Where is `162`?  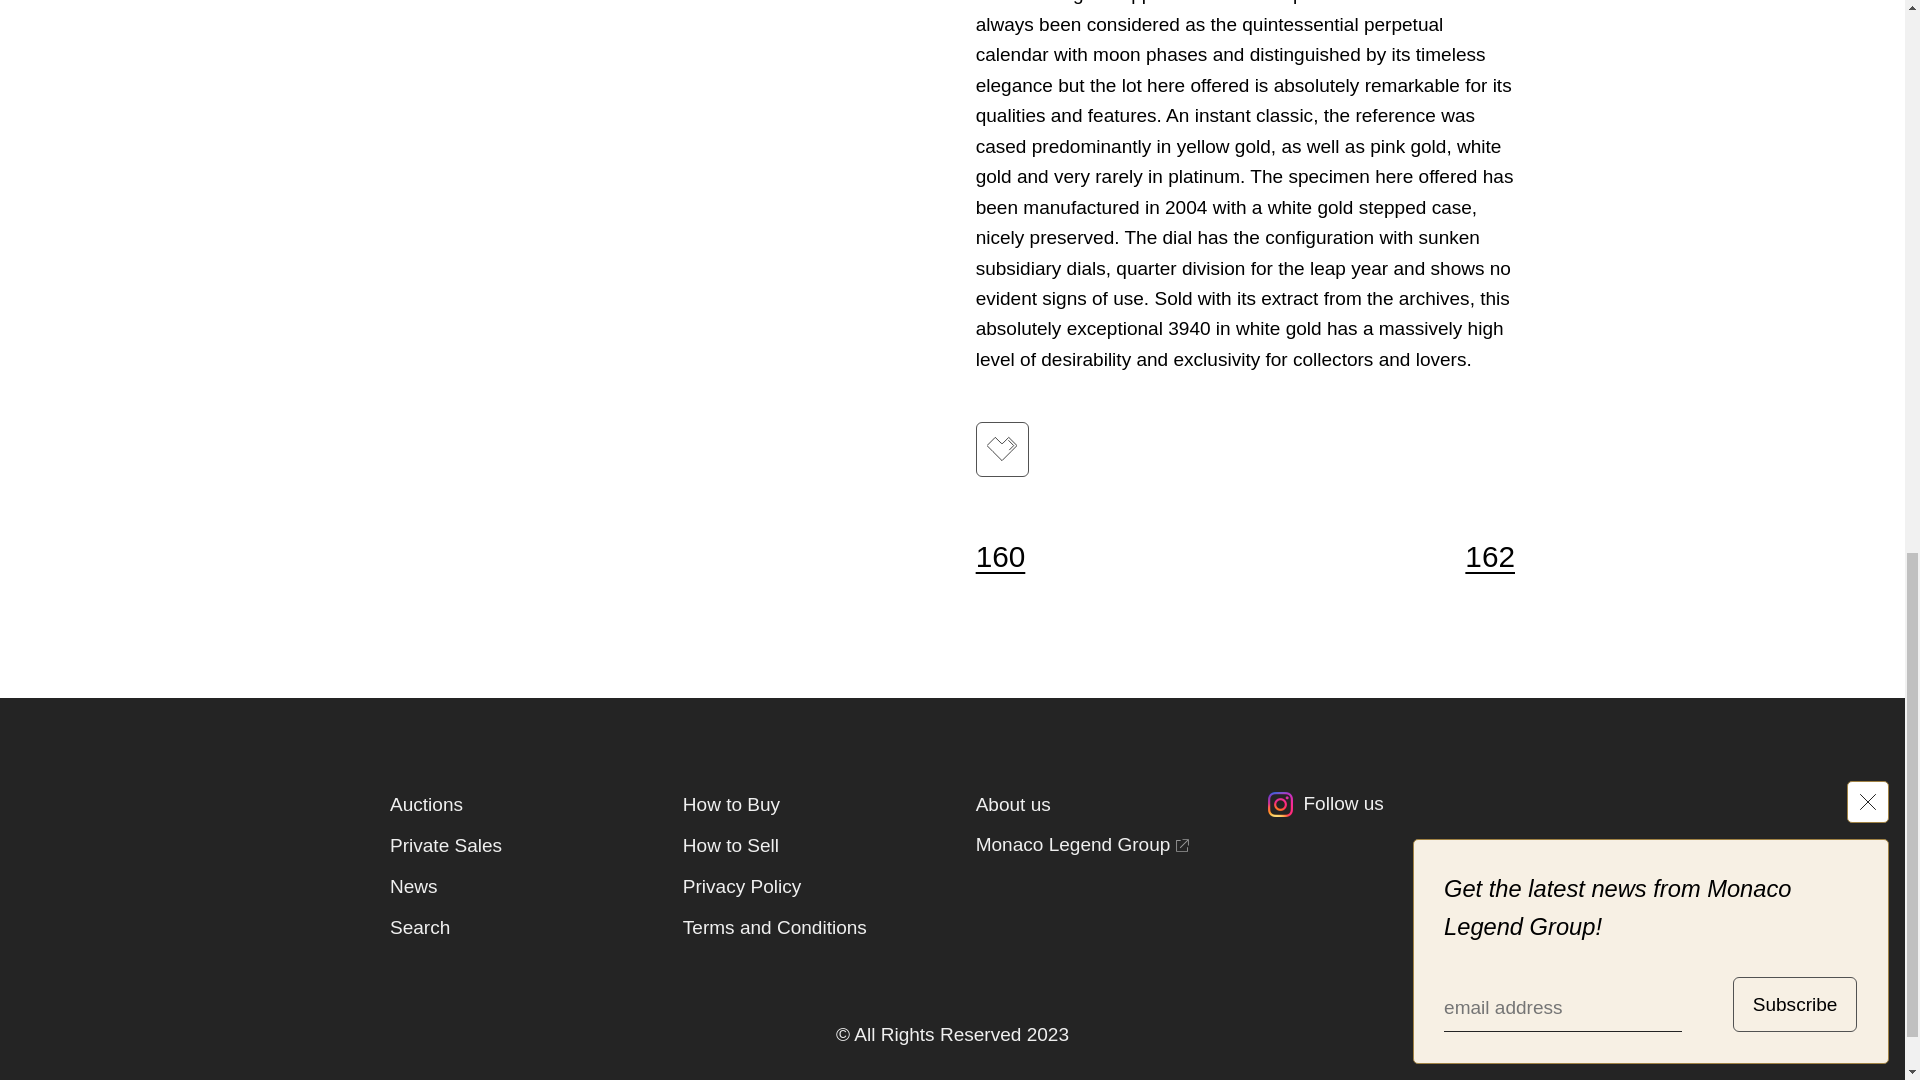
162 is located at coordinates (1477, 556).